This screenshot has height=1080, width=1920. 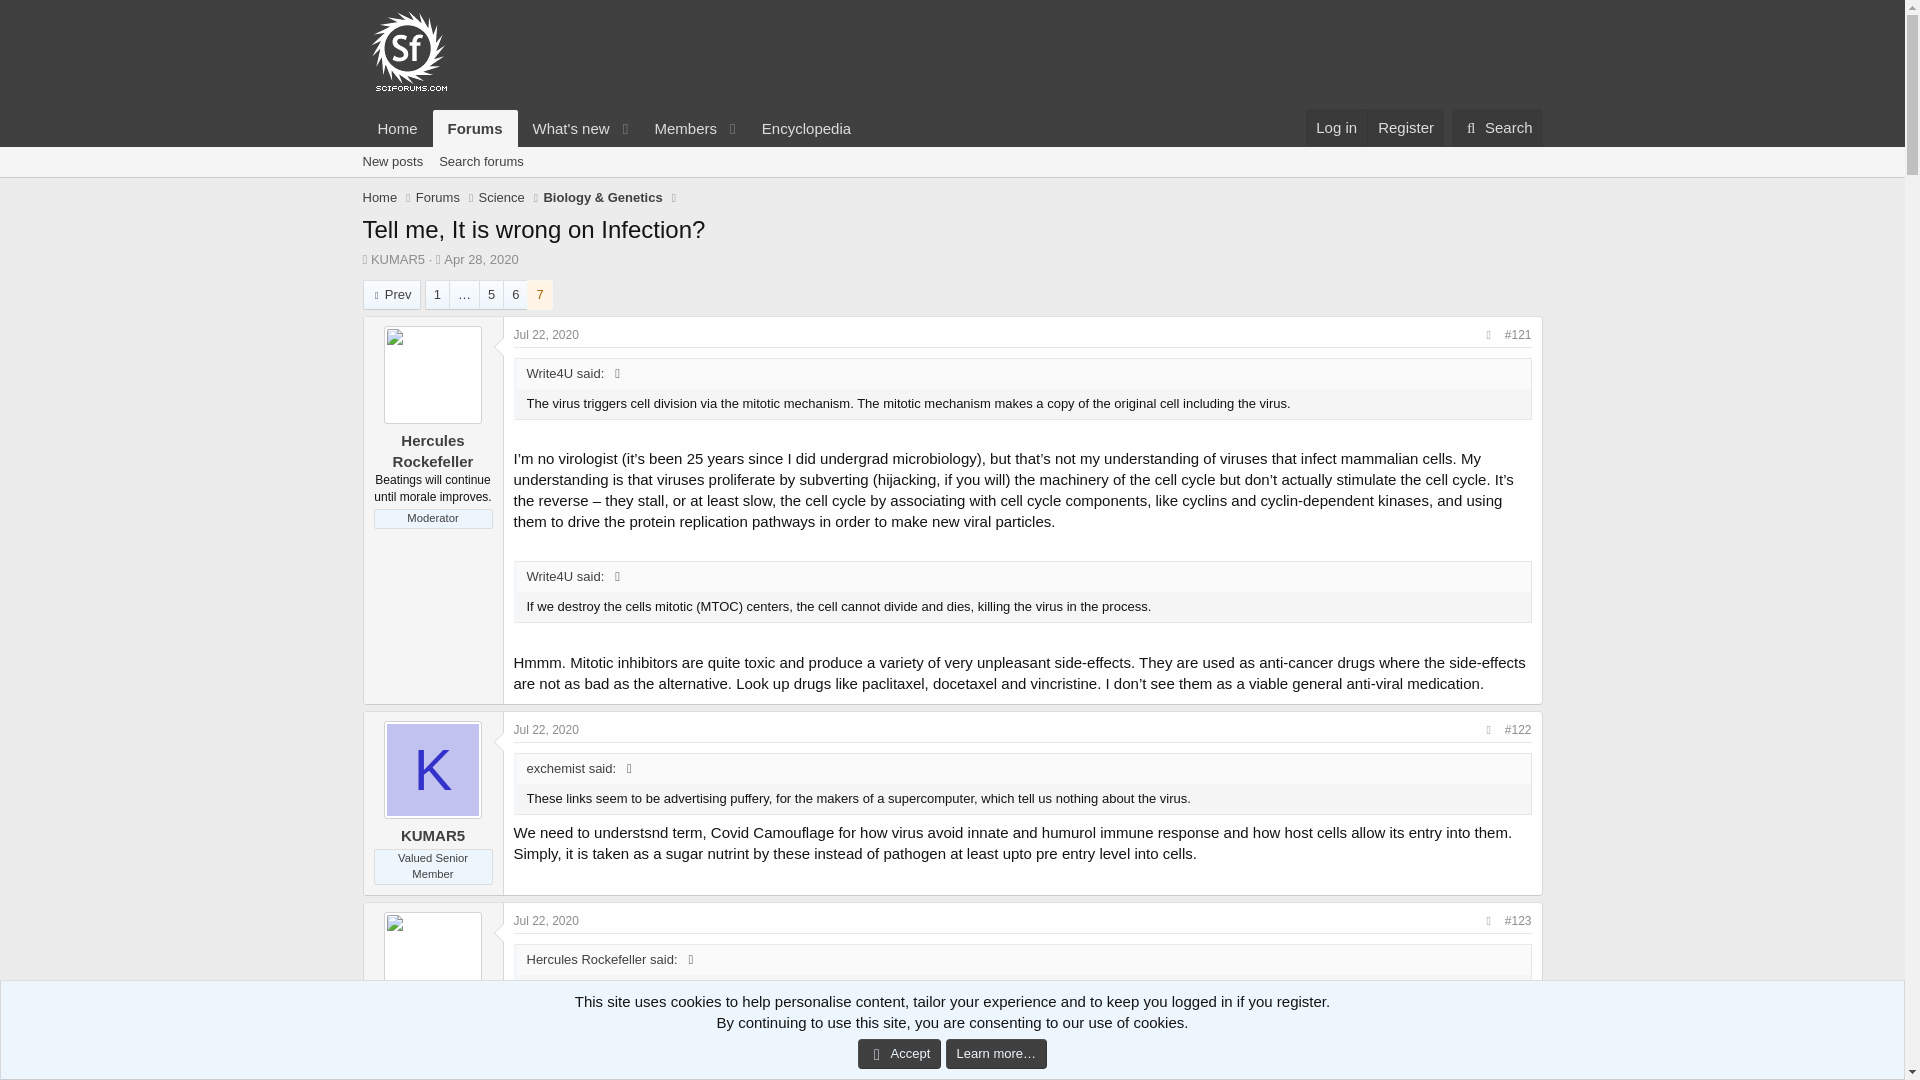 I want to click on Apr 28, 2020 at 11:25 AM, so click(x=476, y=128).